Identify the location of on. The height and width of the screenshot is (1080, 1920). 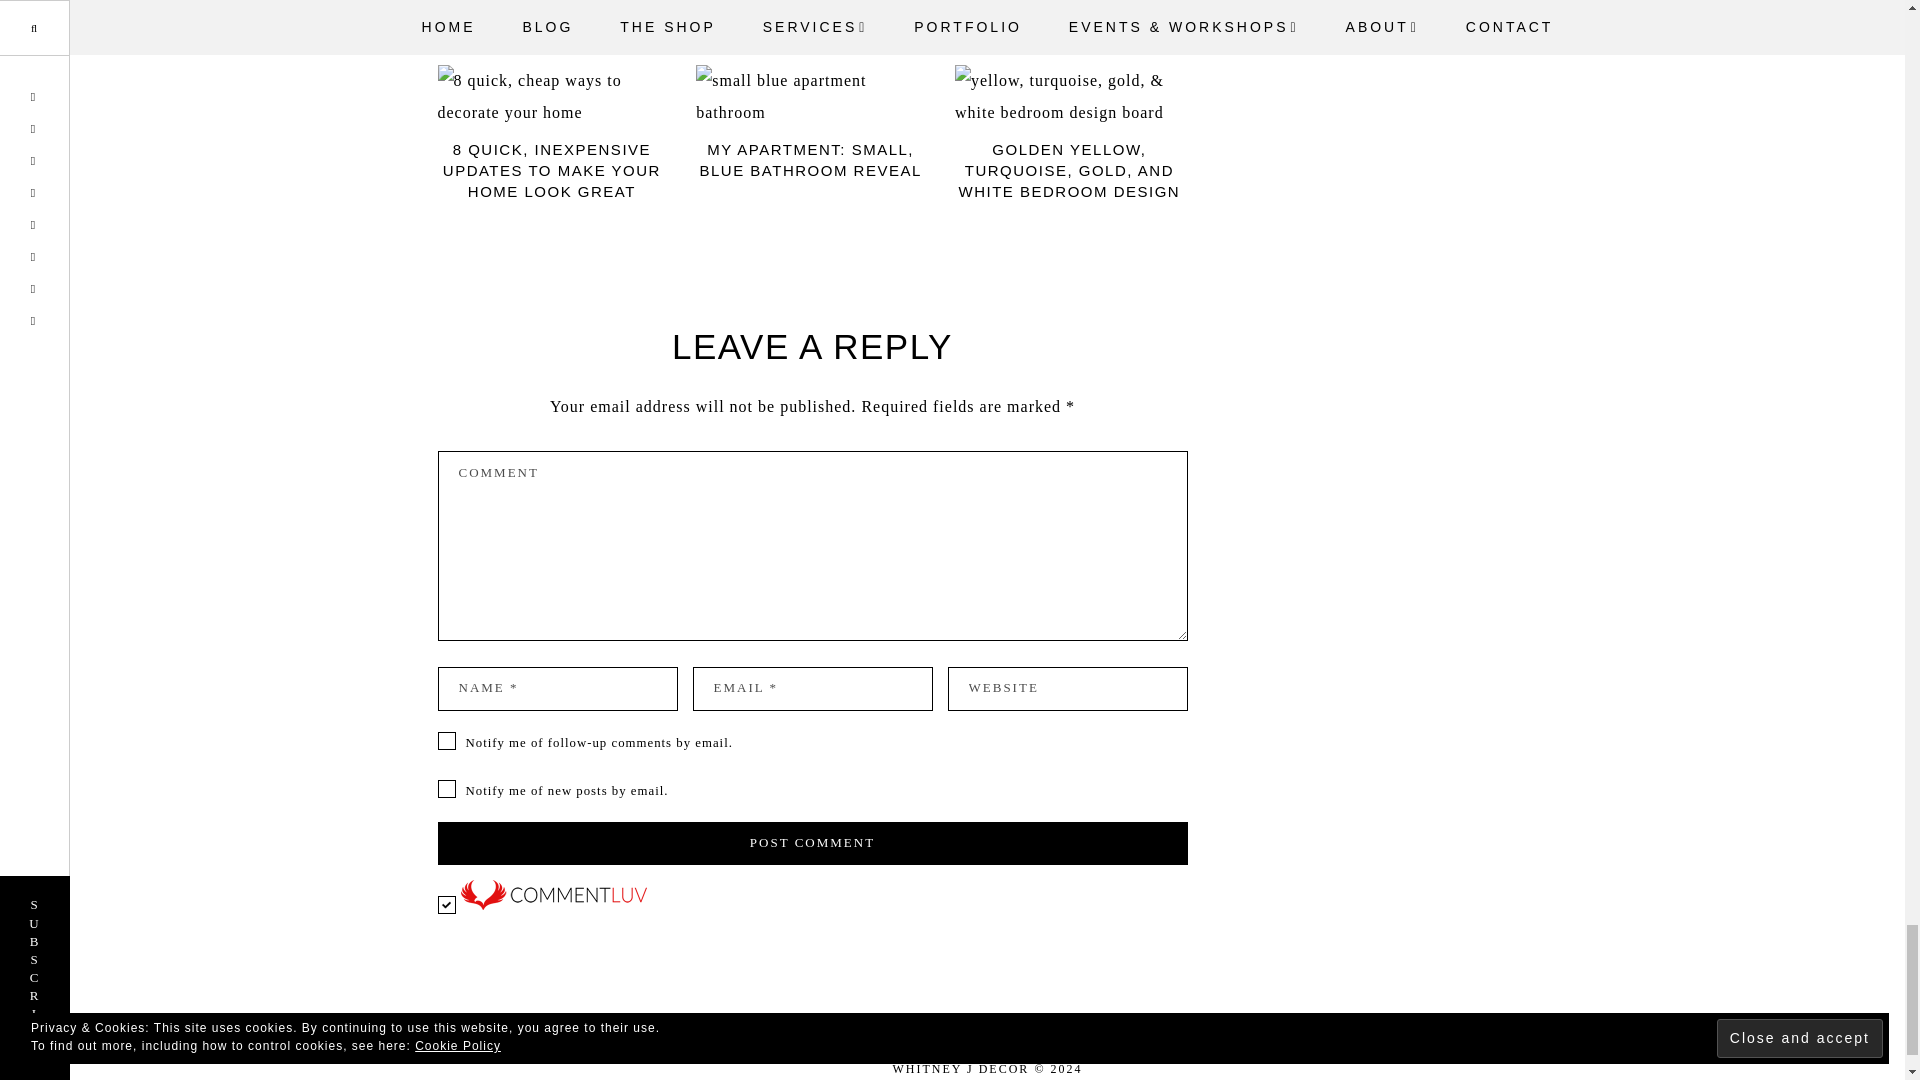
(446, 904).